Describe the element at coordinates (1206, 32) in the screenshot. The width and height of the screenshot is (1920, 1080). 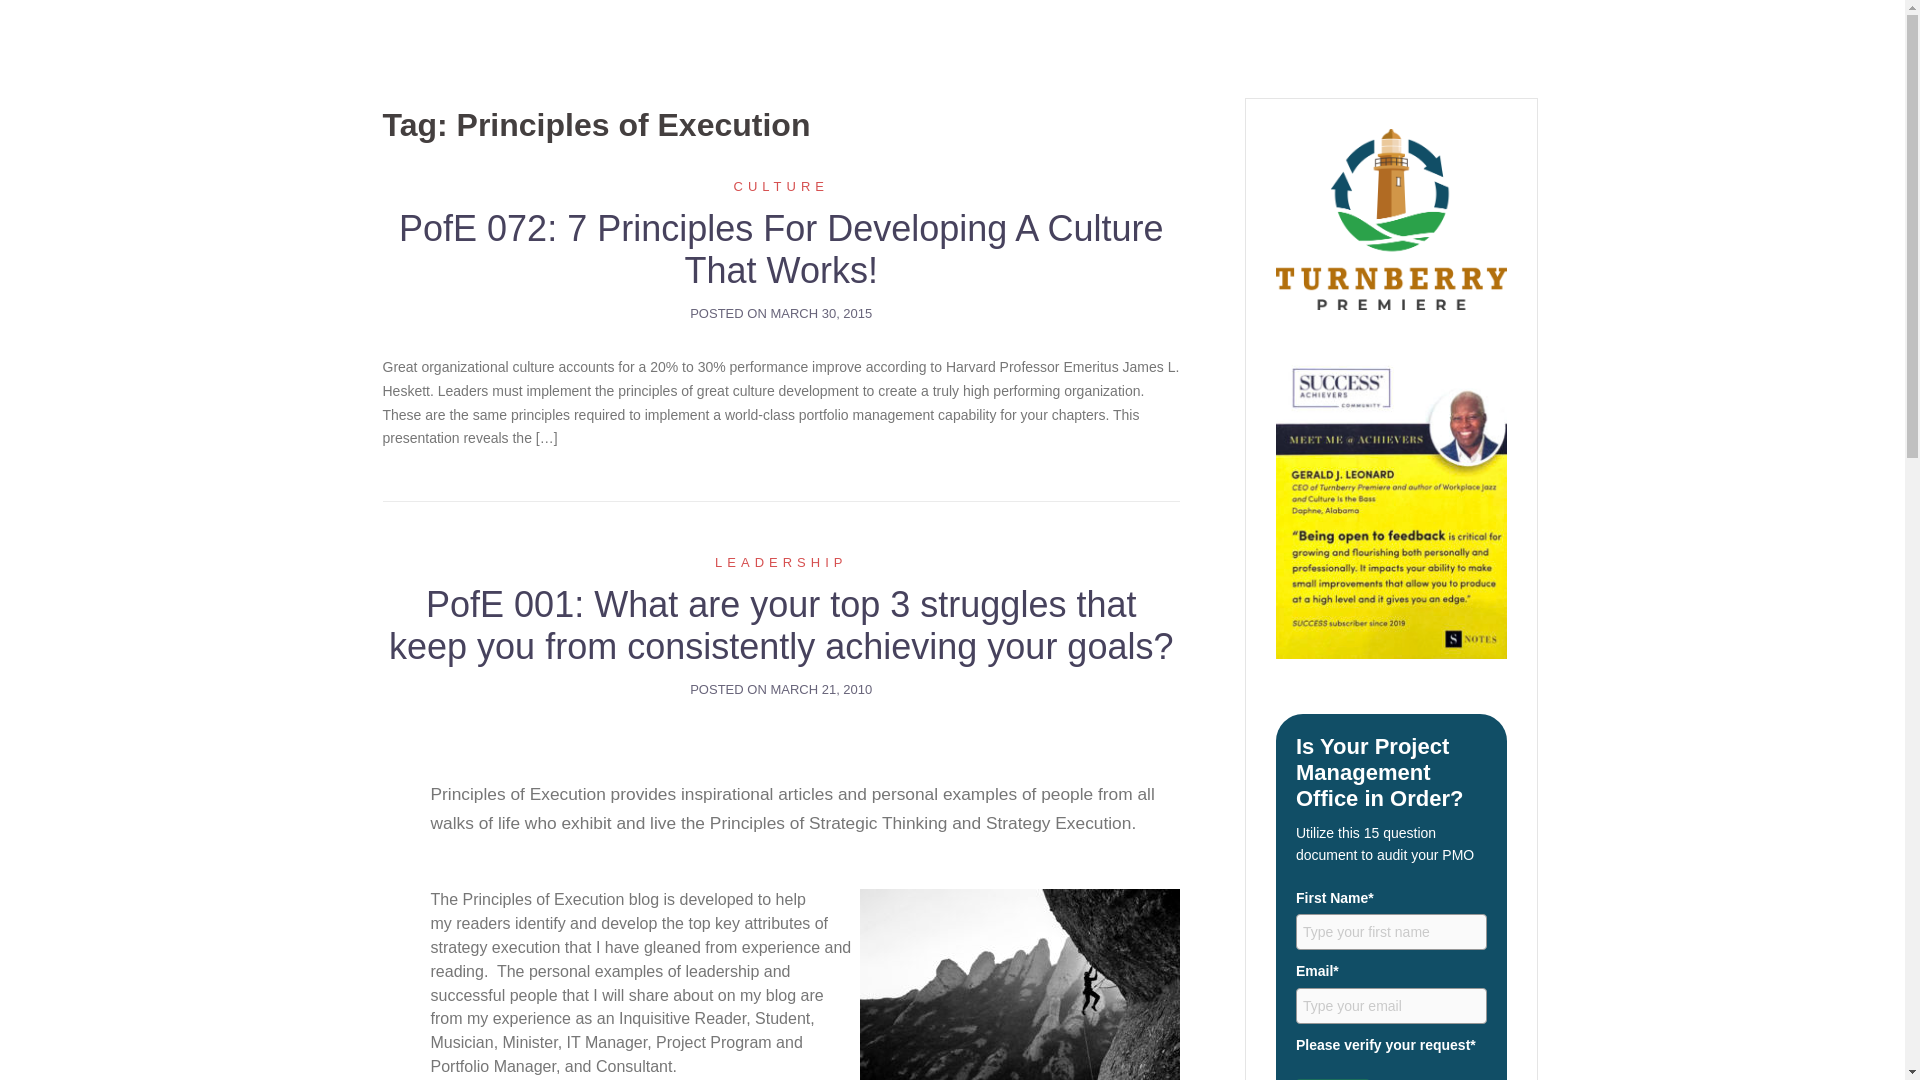
I see `IT SERVICES` at that location.